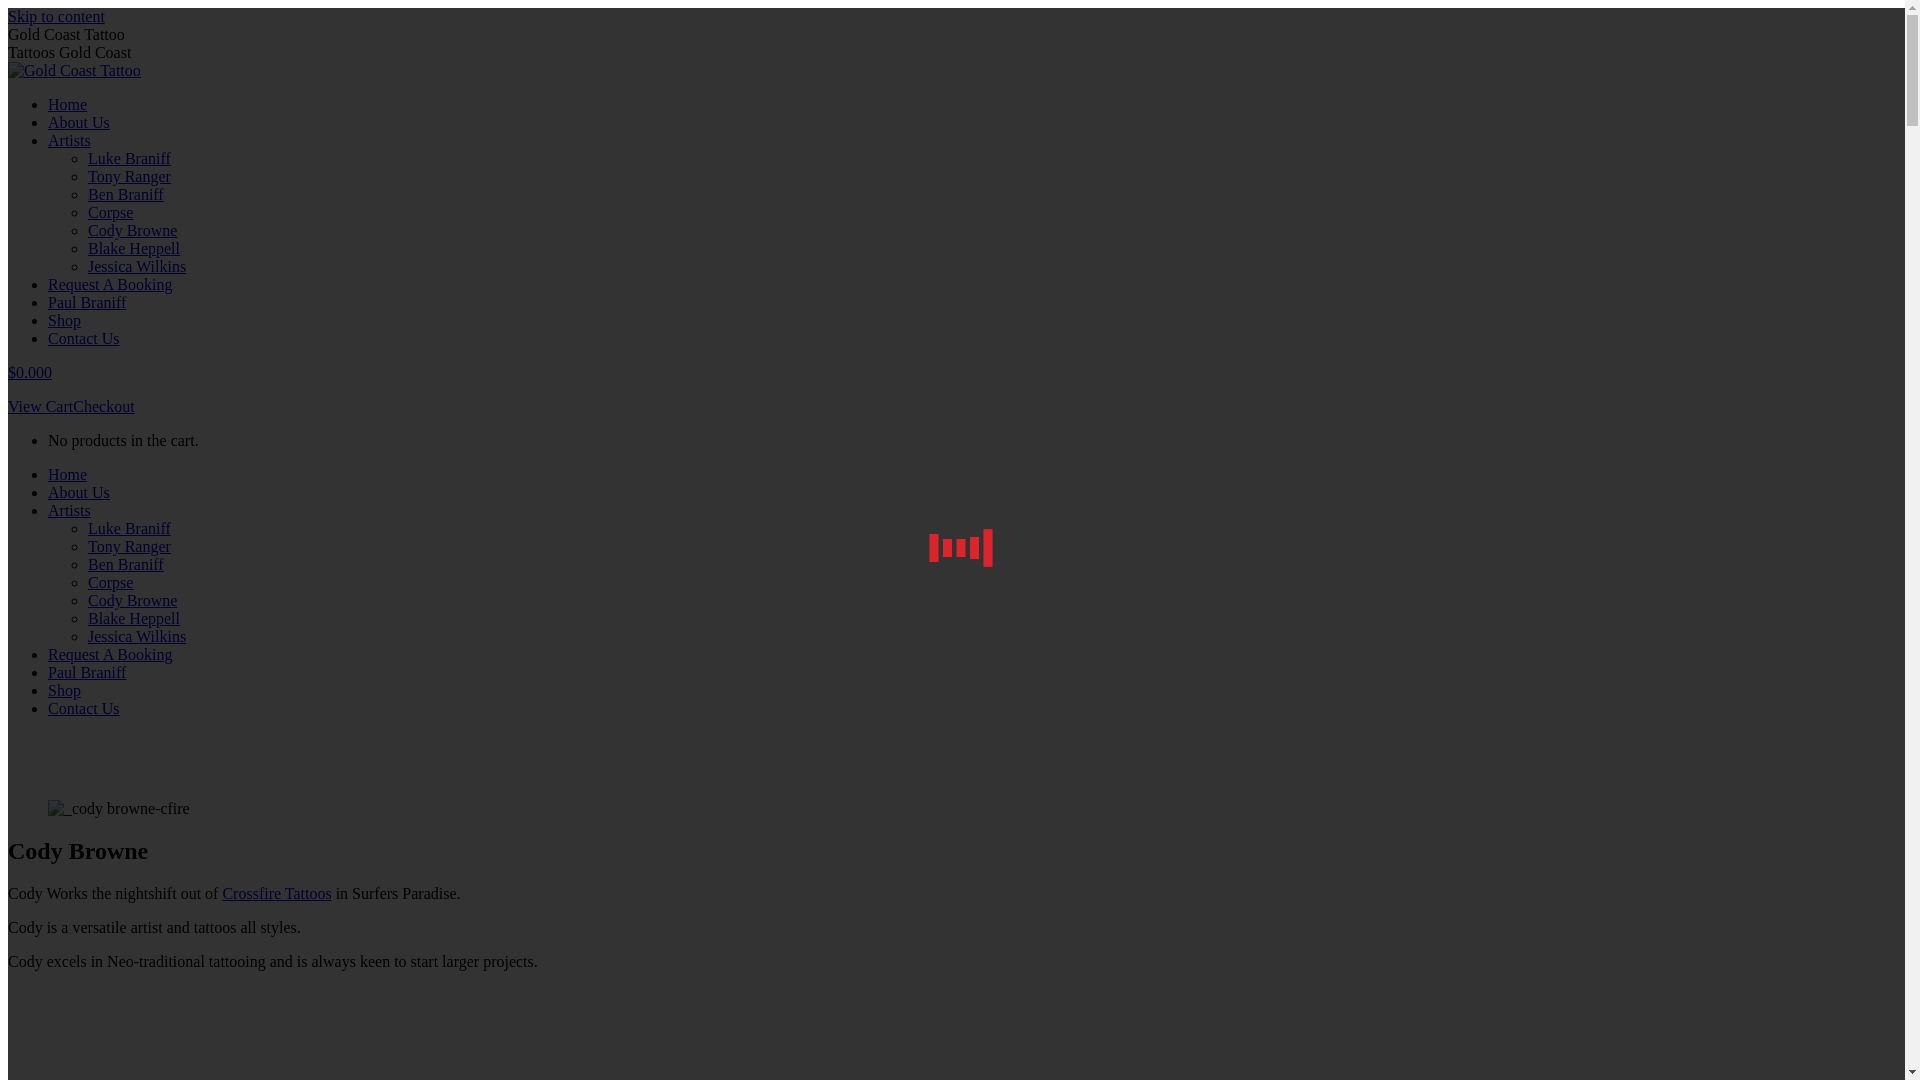  Describe the element at coordinates (126, 564) in the screenshot. I see `Ben Braniff` at that location.